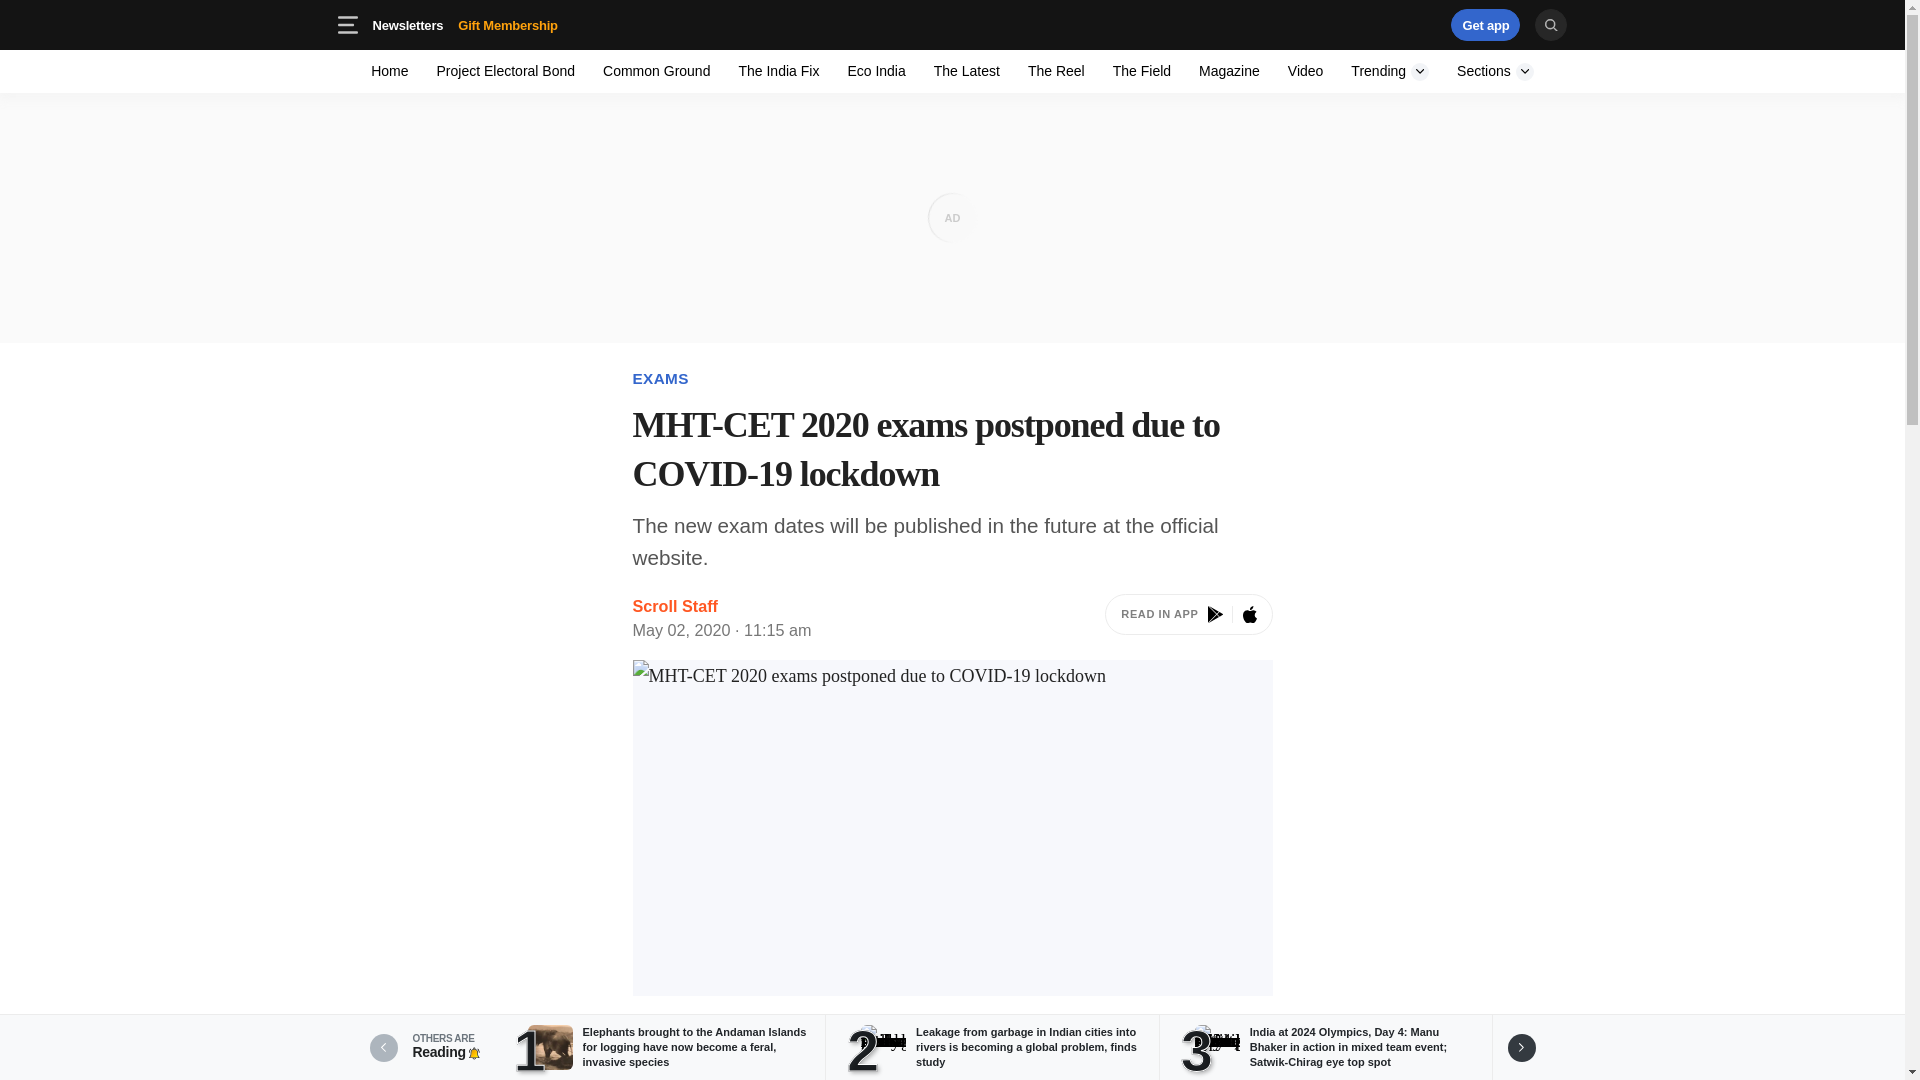 The image size is (1920, 1080). What do you see at coordinates (506, 70) in the screenshot?
I see `Project Electoral Bond` at bounding box center [506, 70].